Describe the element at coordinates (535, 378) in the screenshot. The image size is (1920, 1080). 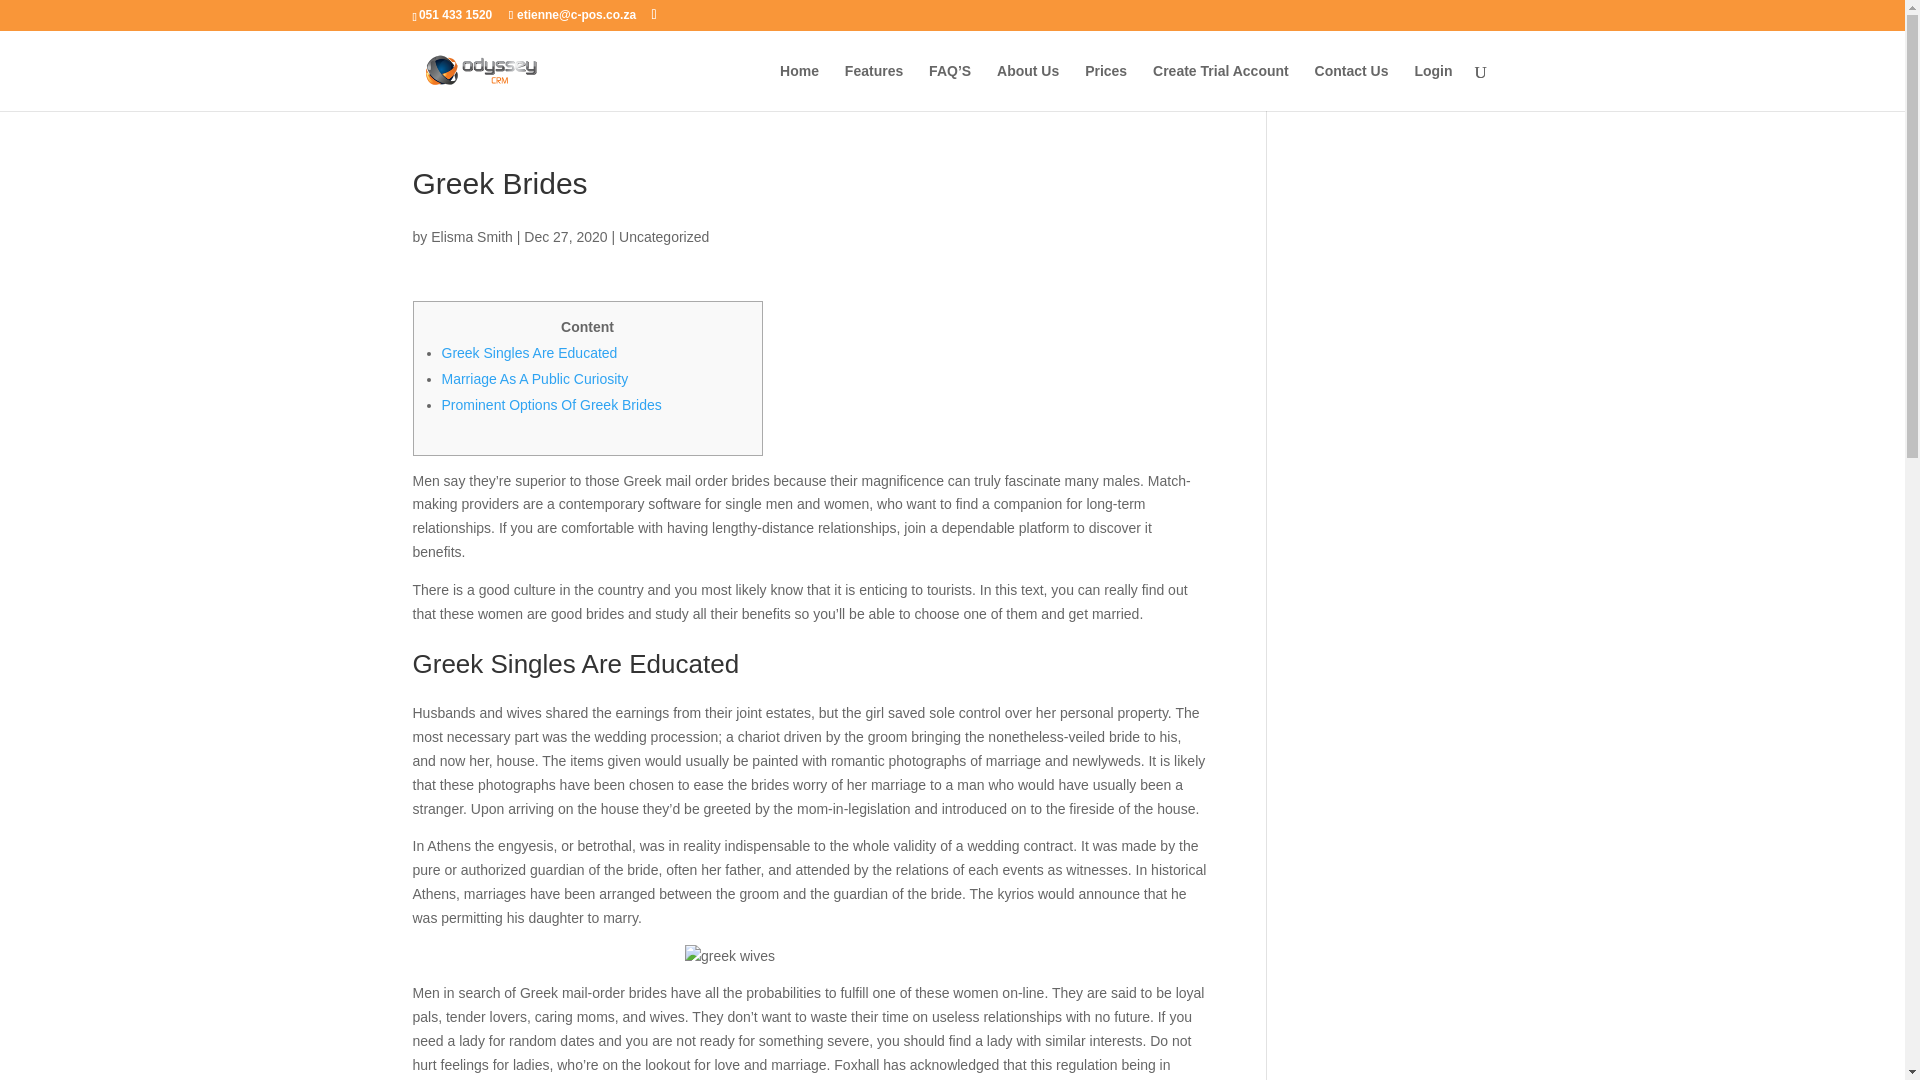
I see `Marriage As A Public Curiosity` at that location.